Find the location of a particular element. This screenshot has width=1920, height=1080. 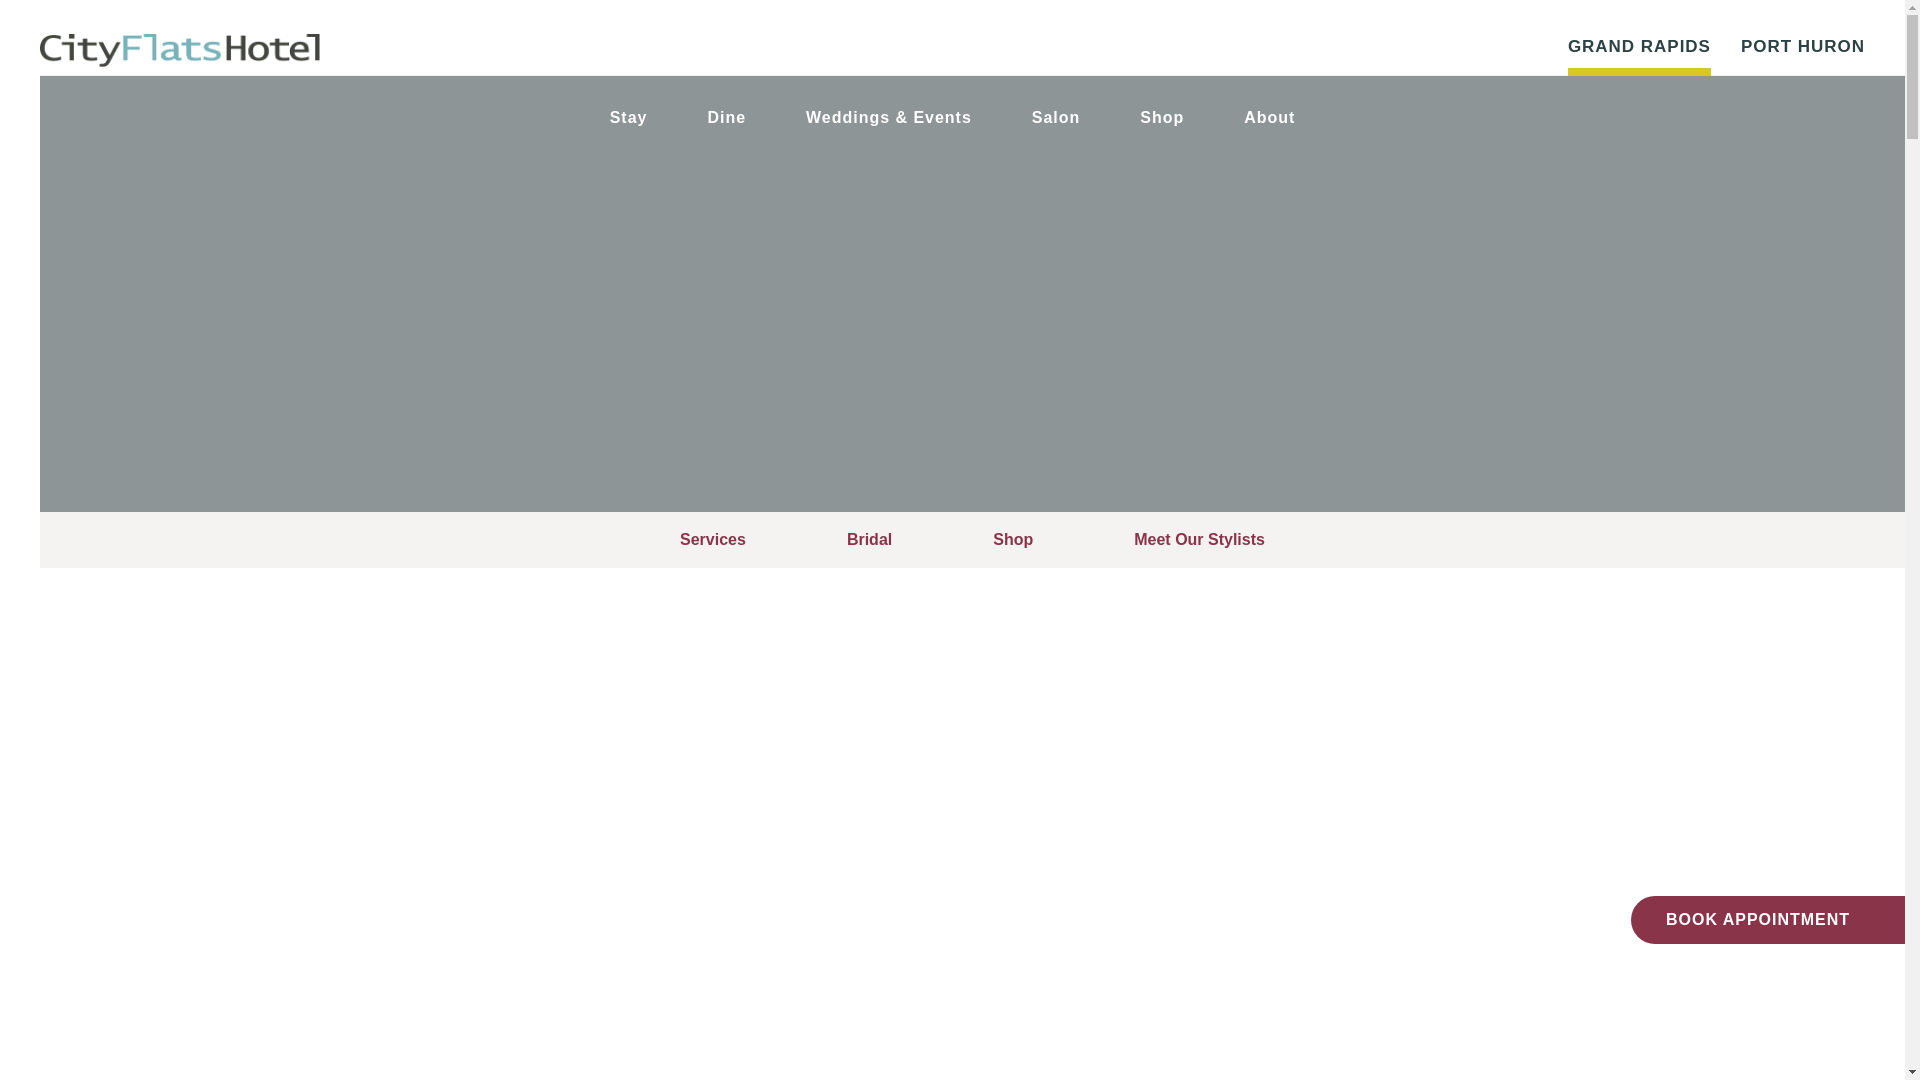

About is located at coordinates (1269, 118).